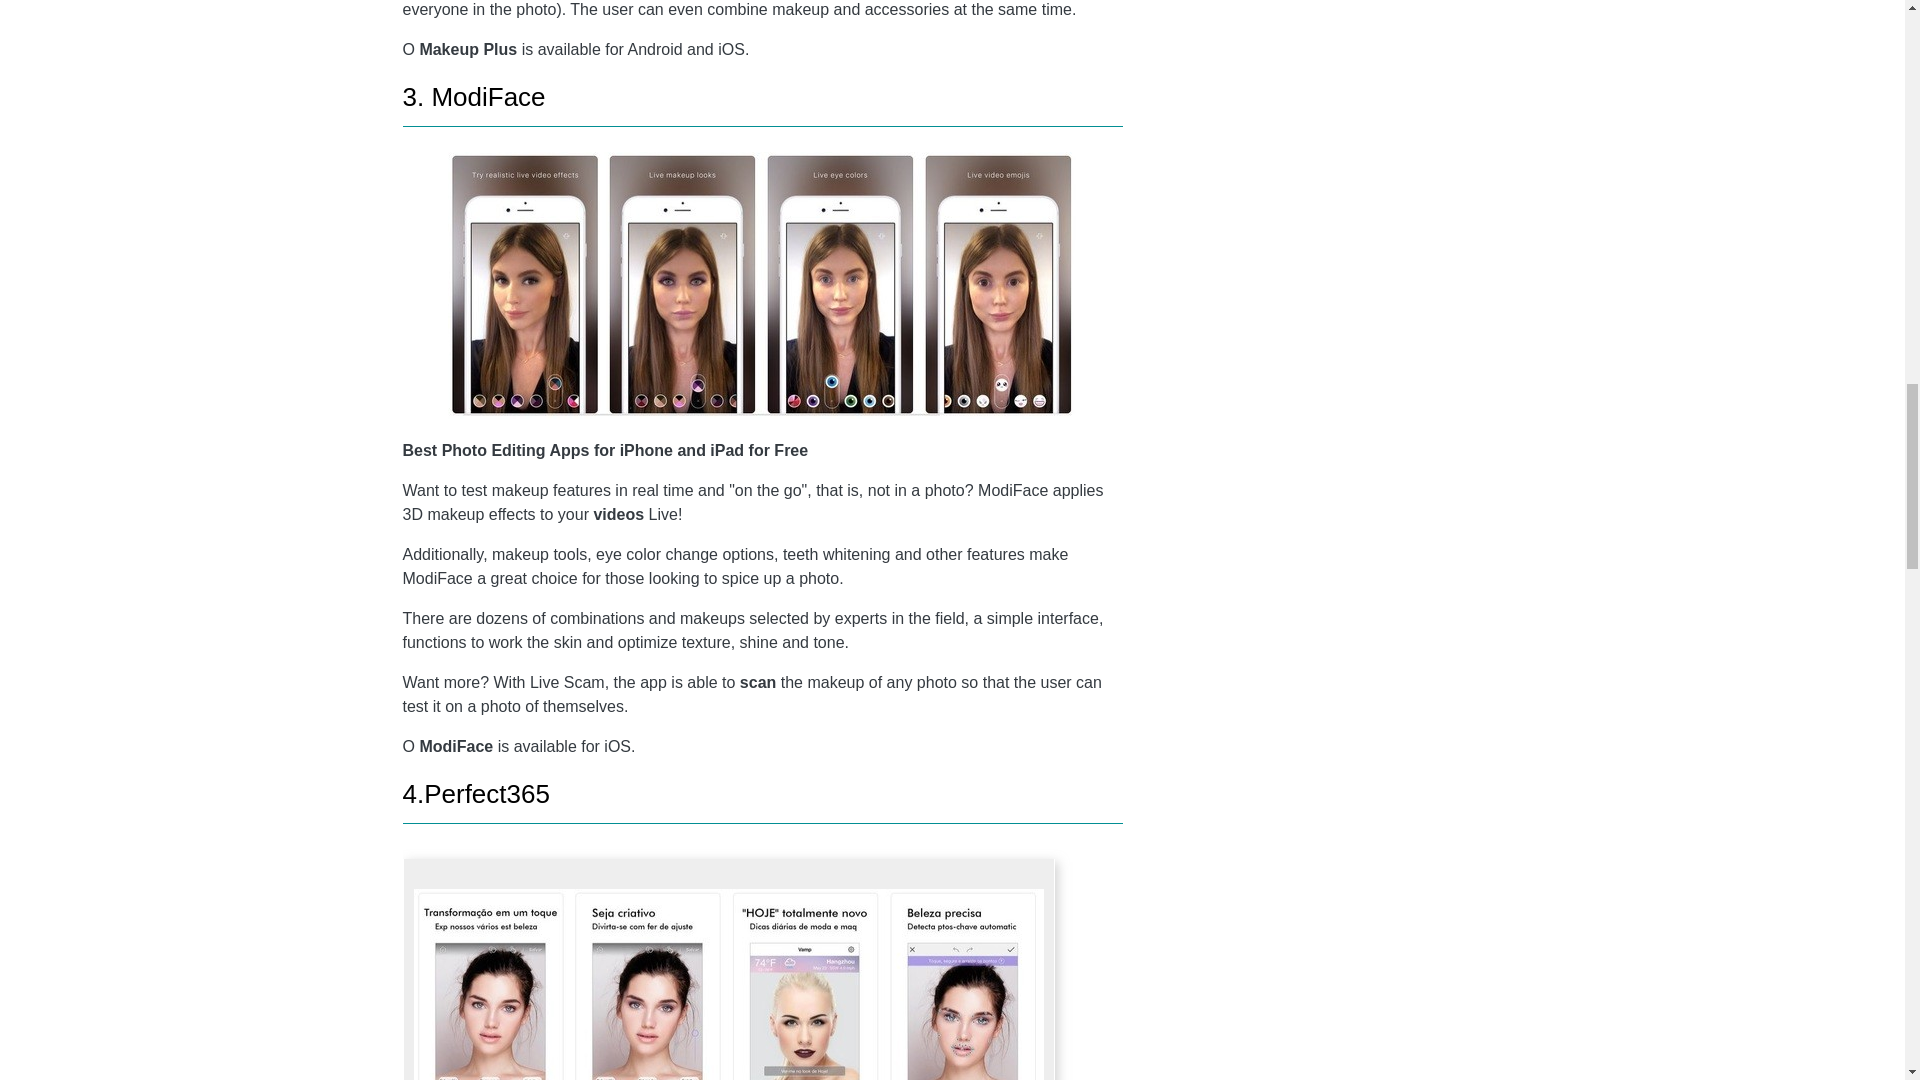  Describe the element at coordinates (473, 97) in the screenshot. I see `3. ModiFace` at that location.